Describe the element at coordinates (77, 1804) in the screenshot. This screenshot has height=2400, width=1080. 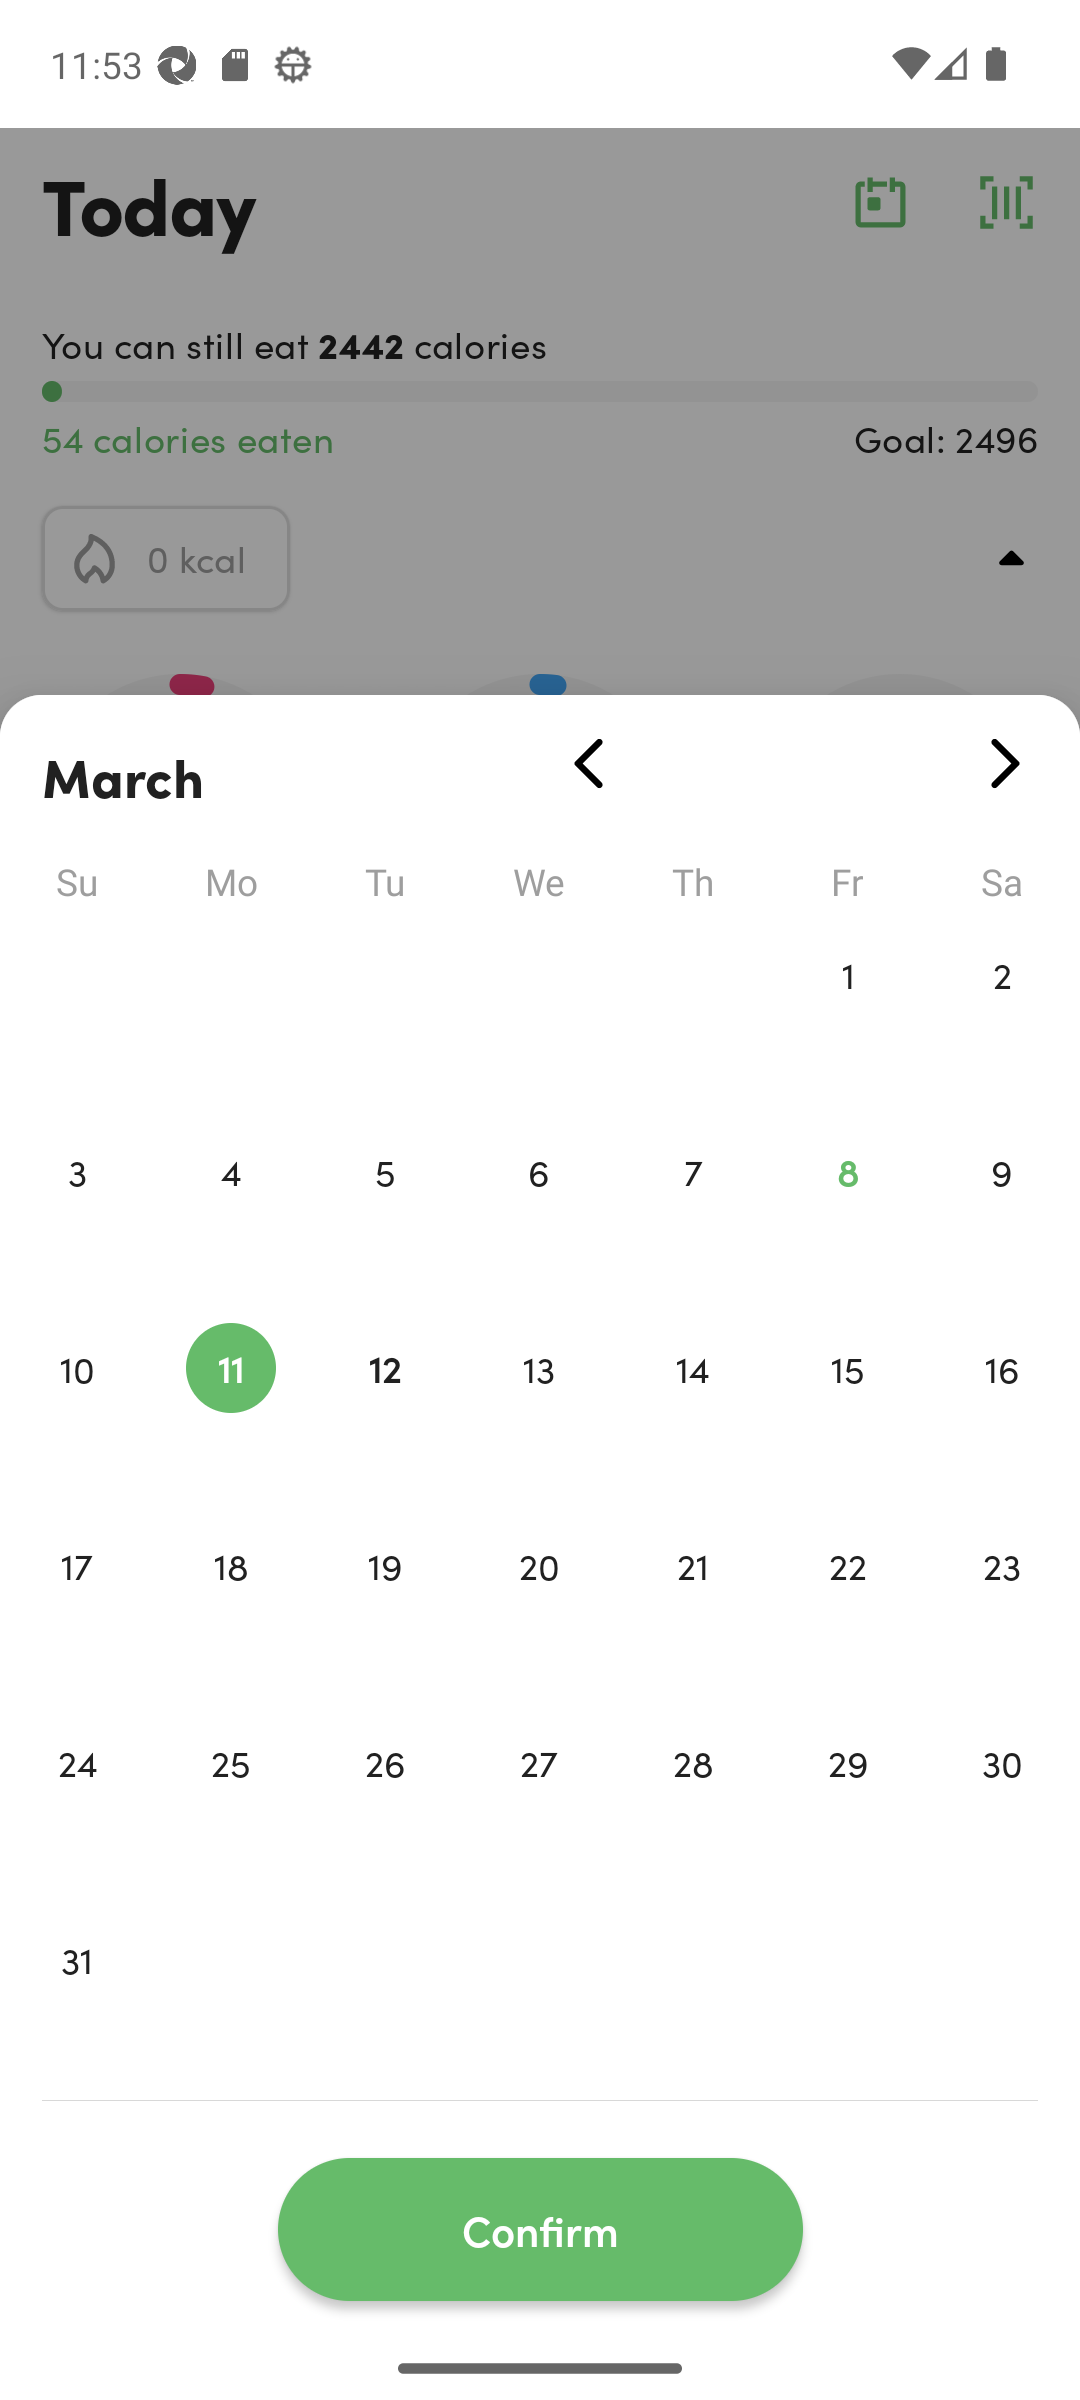
I see `24` at that location.